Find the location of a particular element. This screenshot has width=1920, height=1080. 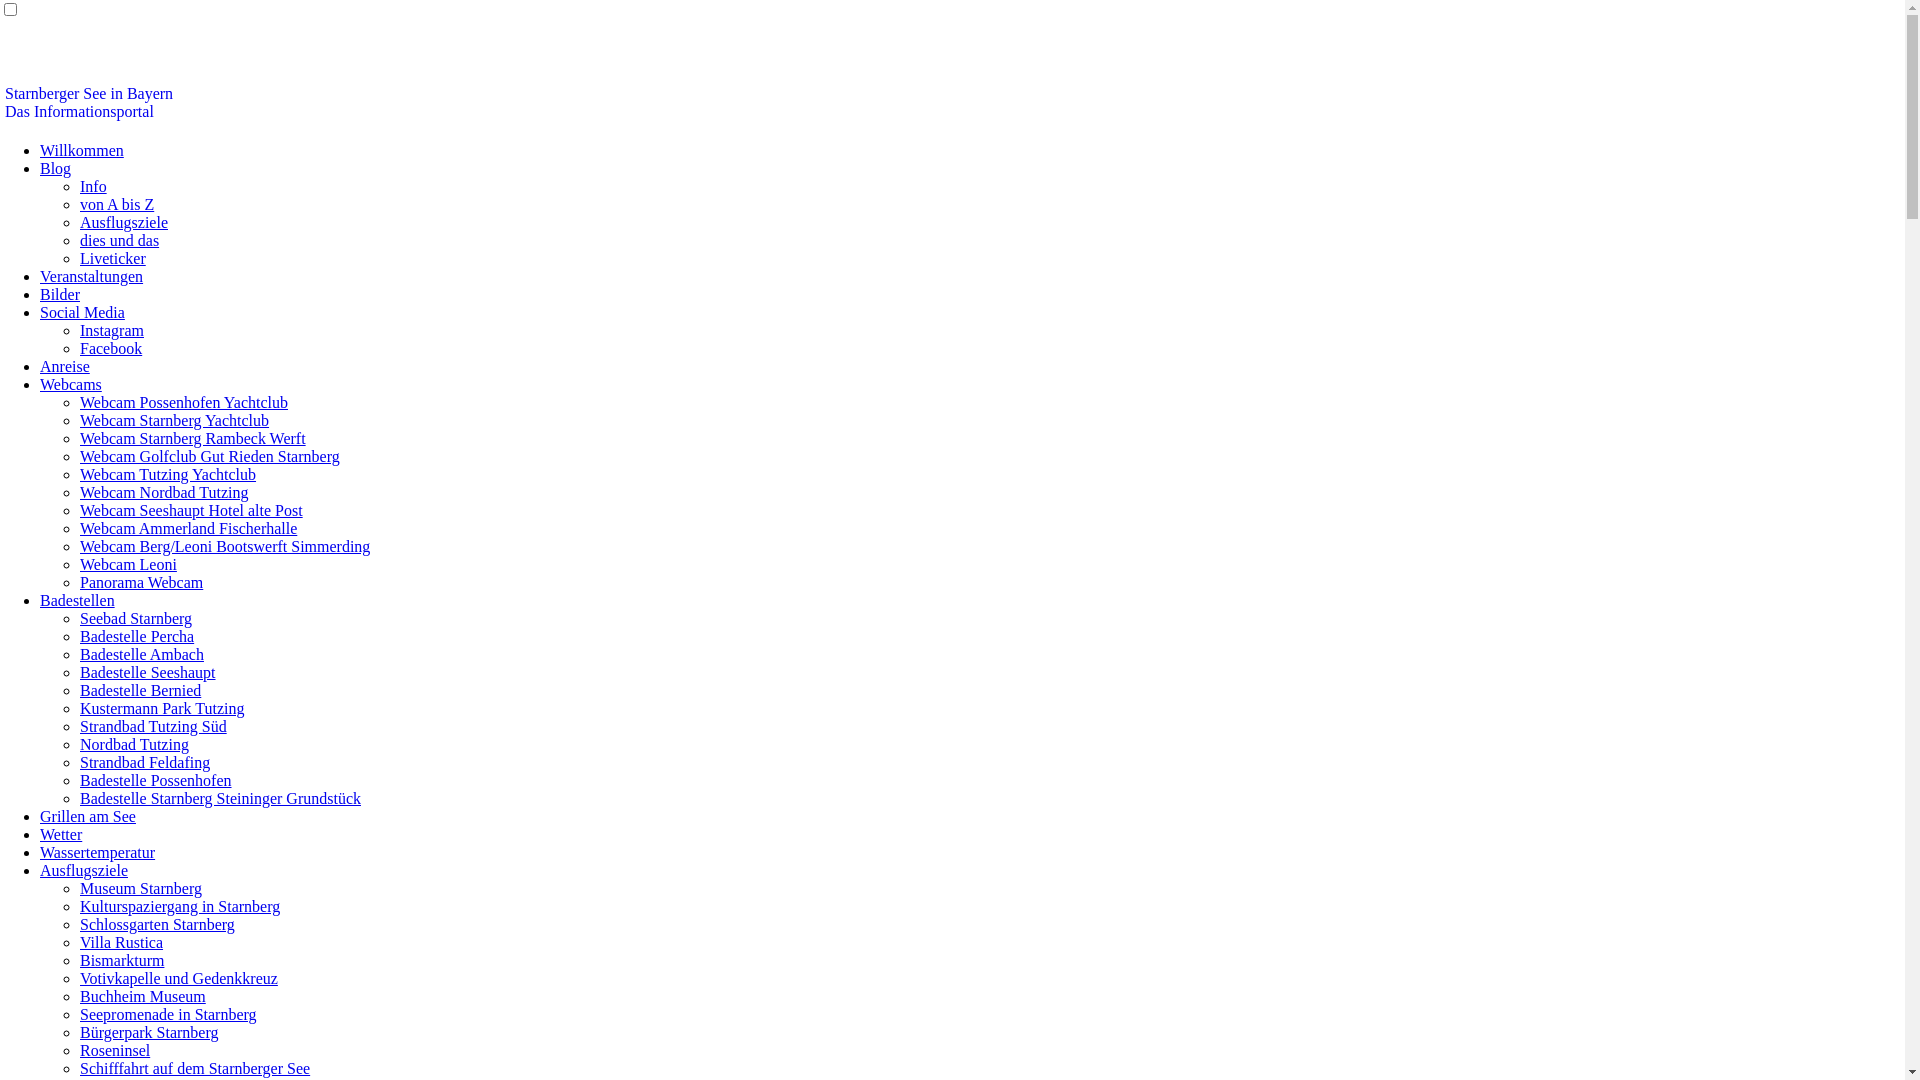

Ausflugsziele is located at coordinates (124, 222).